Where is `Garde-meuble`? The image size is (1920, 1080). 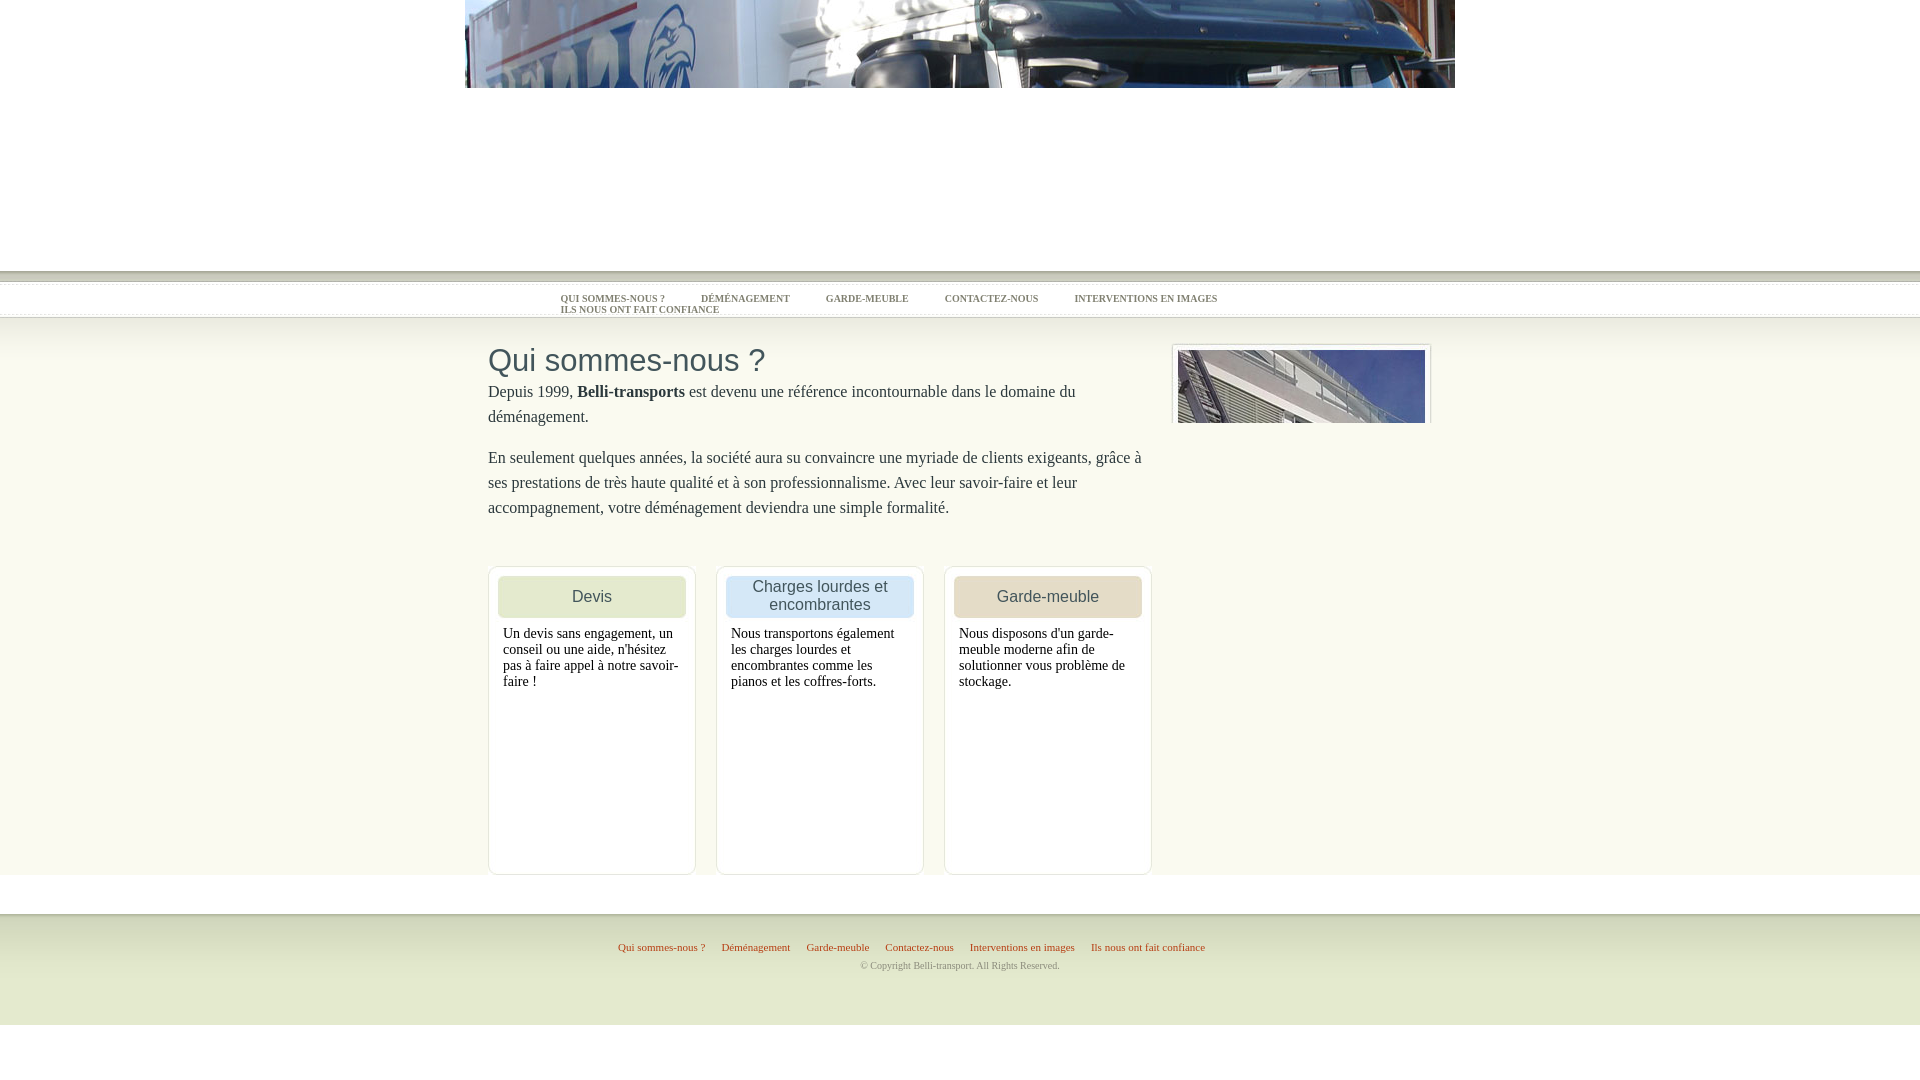 Garde-meuble is located at coordinates (838, 948).